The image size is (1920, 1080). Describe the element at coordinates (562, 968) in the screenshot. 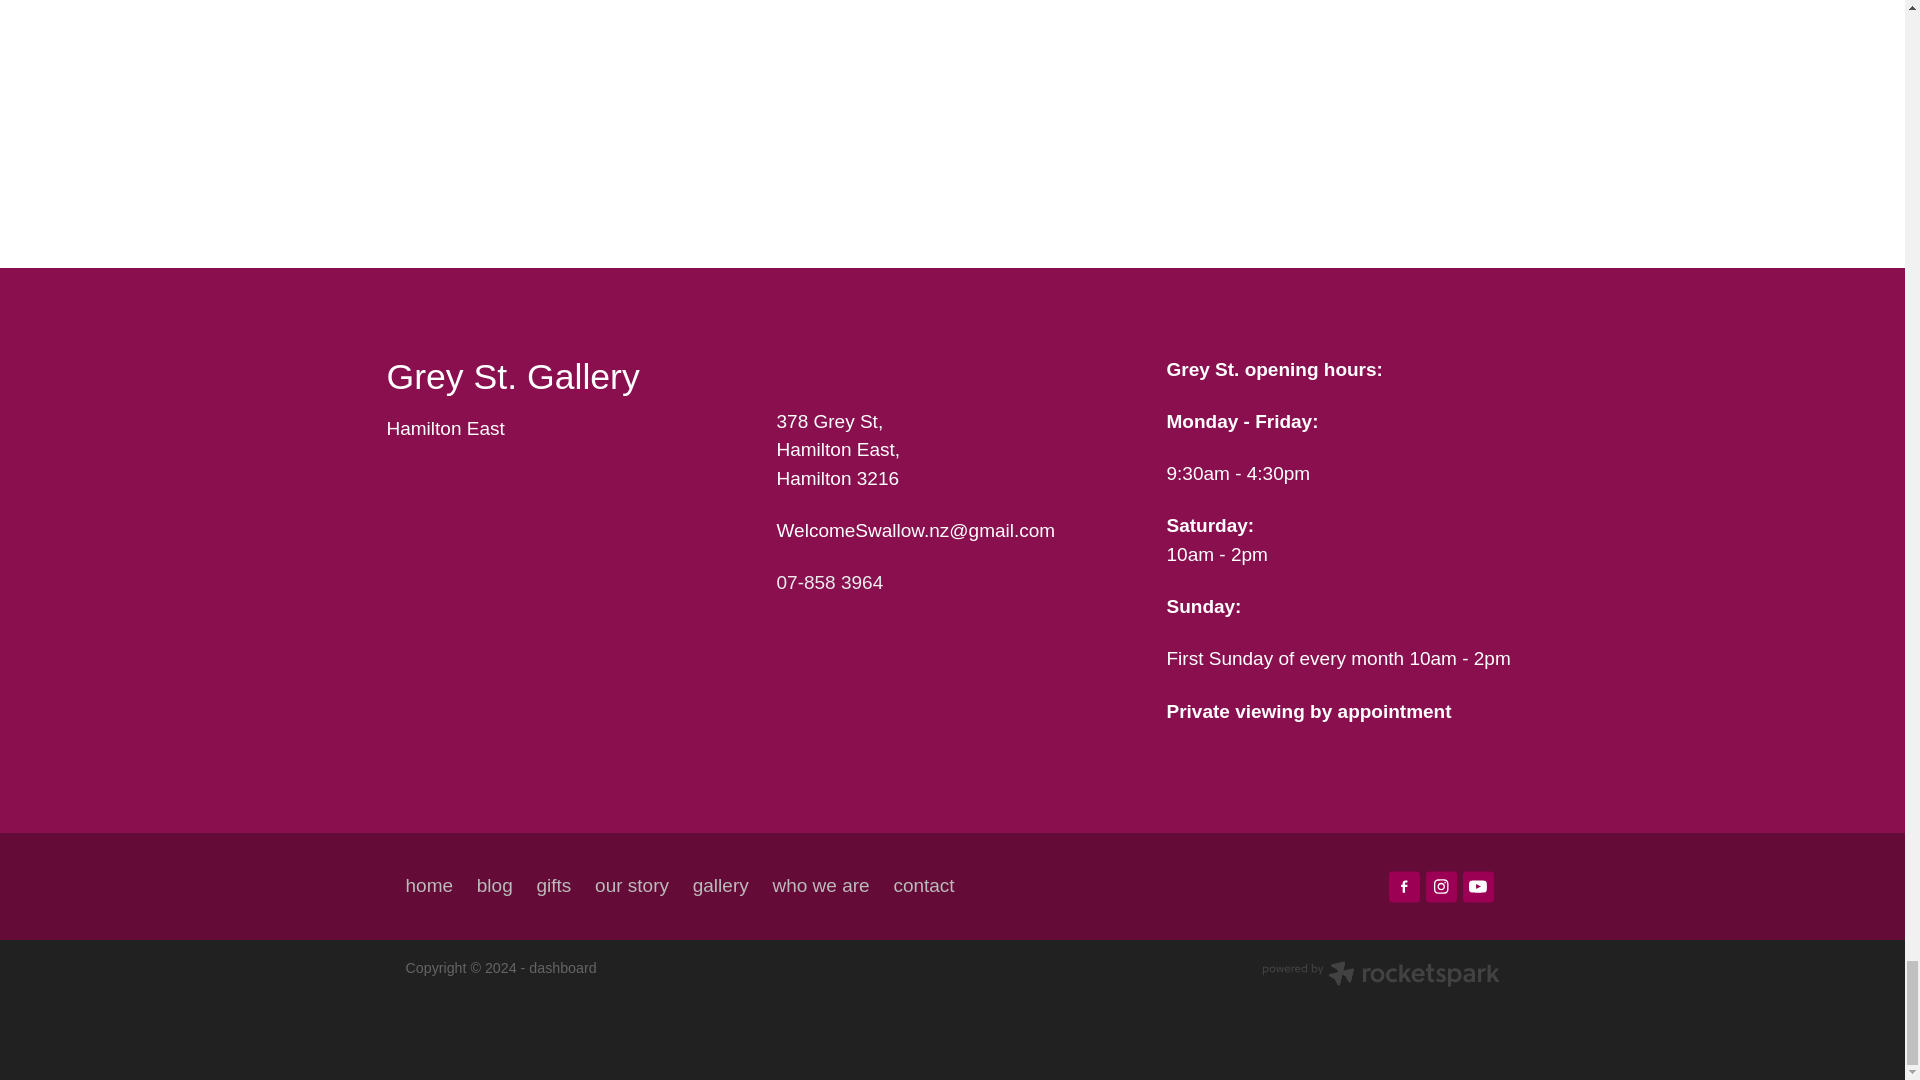

I see `dashboard` at that location.